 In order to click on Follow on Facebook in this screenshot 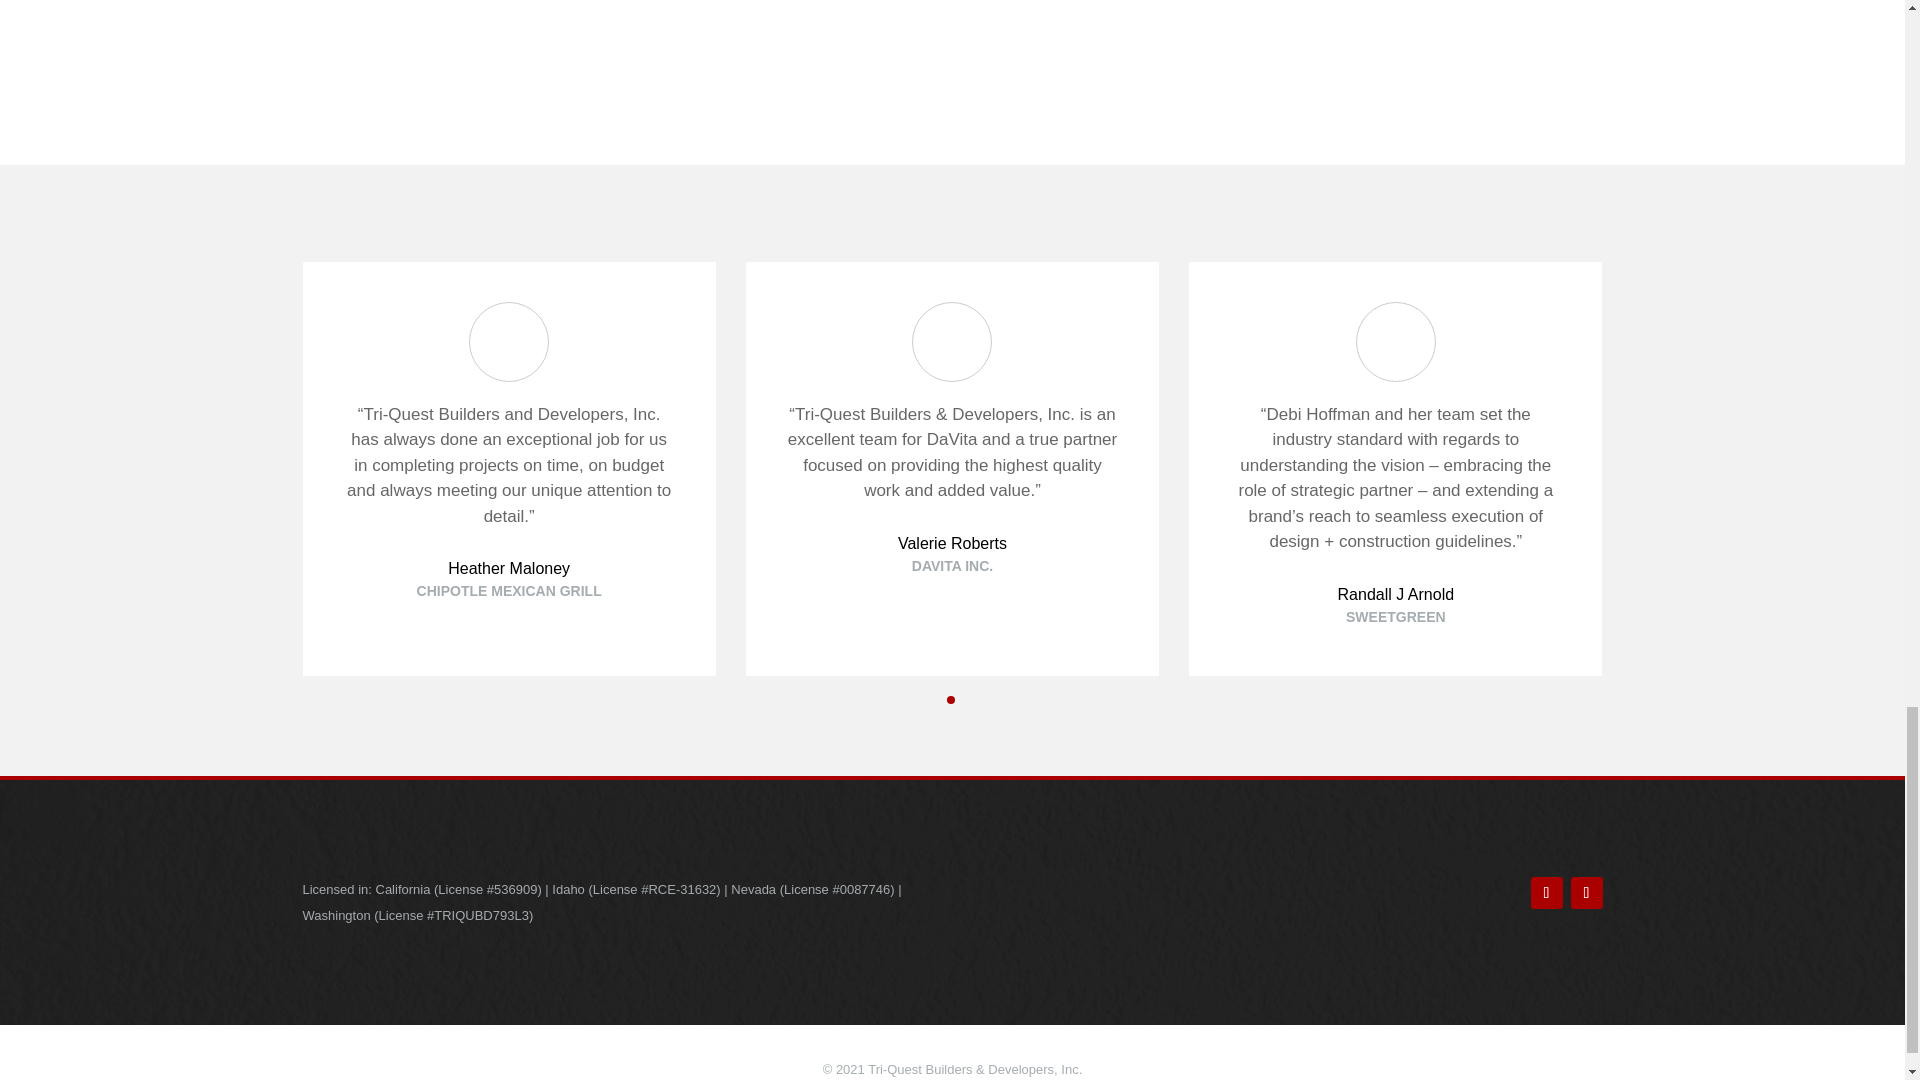, I will do `click(1546, 892)`.